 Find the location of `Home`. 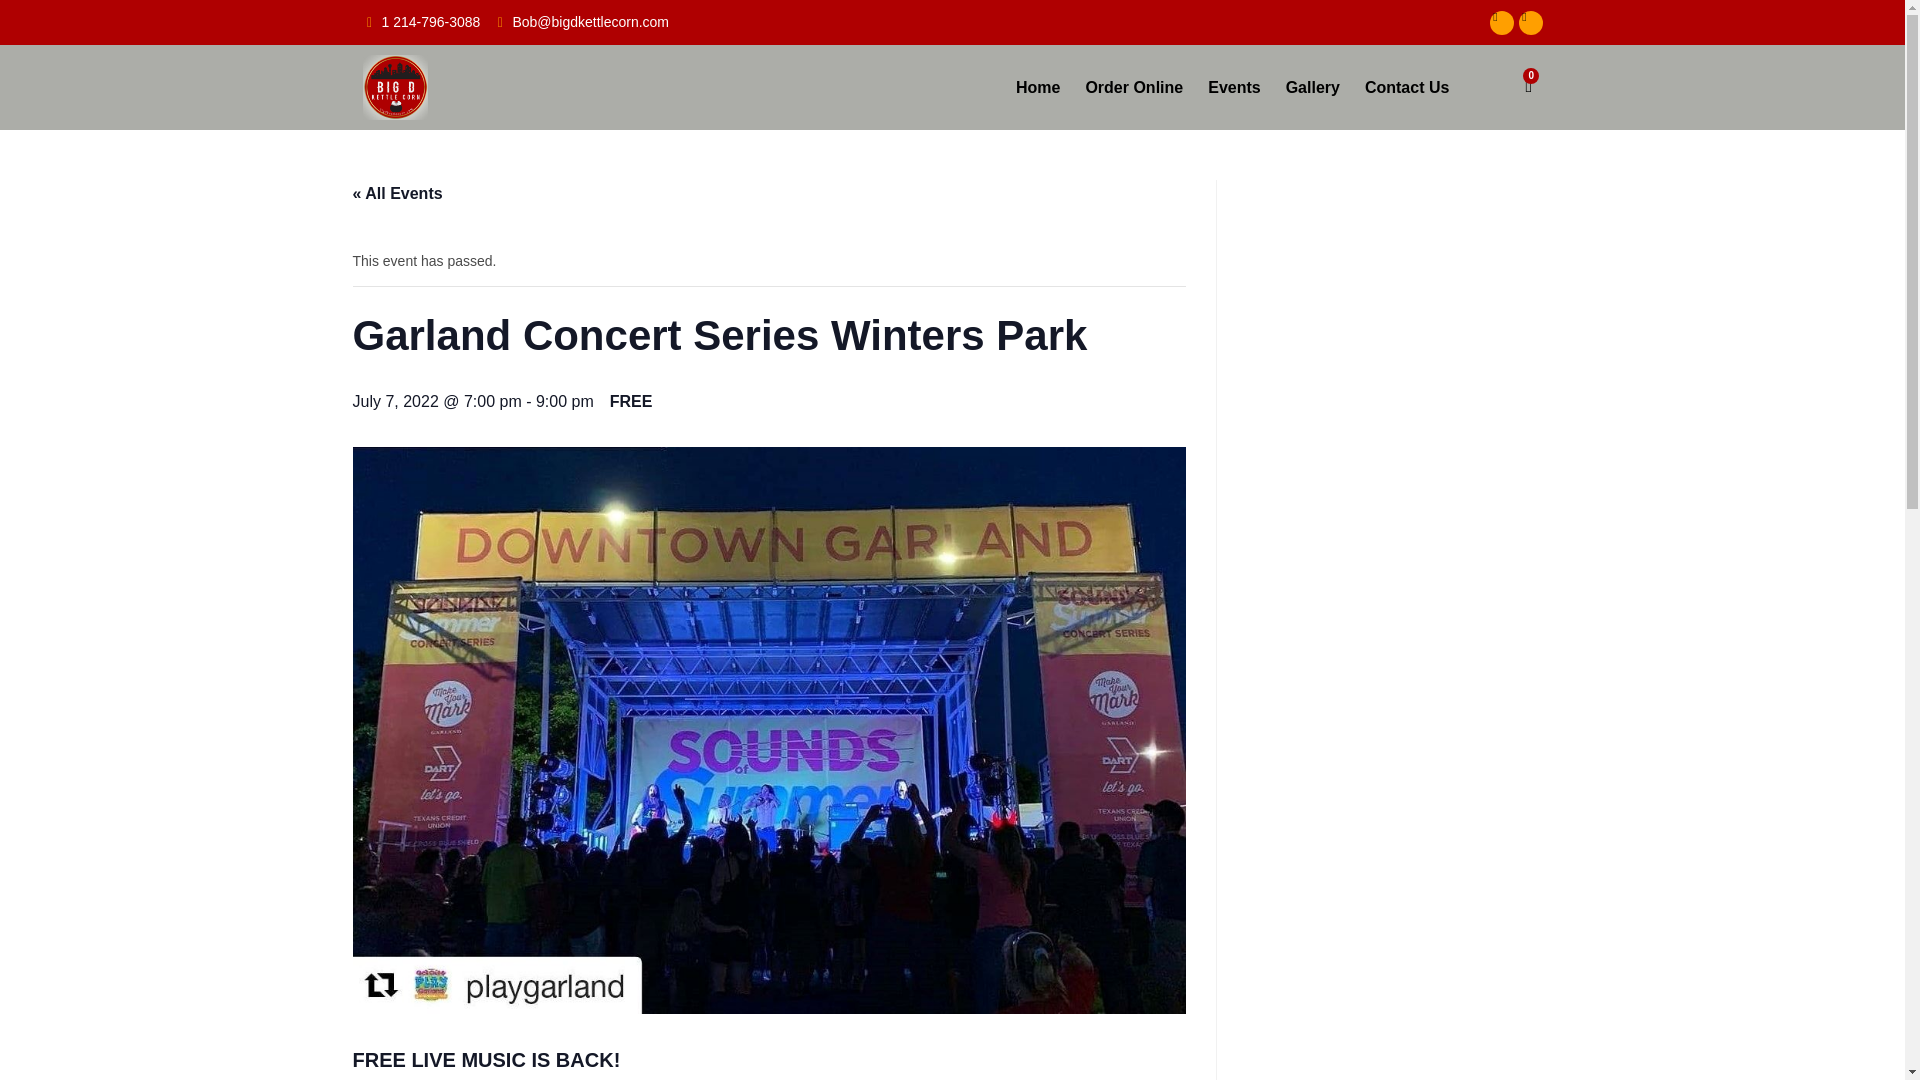

Home is located at coordinates (1038, 87).